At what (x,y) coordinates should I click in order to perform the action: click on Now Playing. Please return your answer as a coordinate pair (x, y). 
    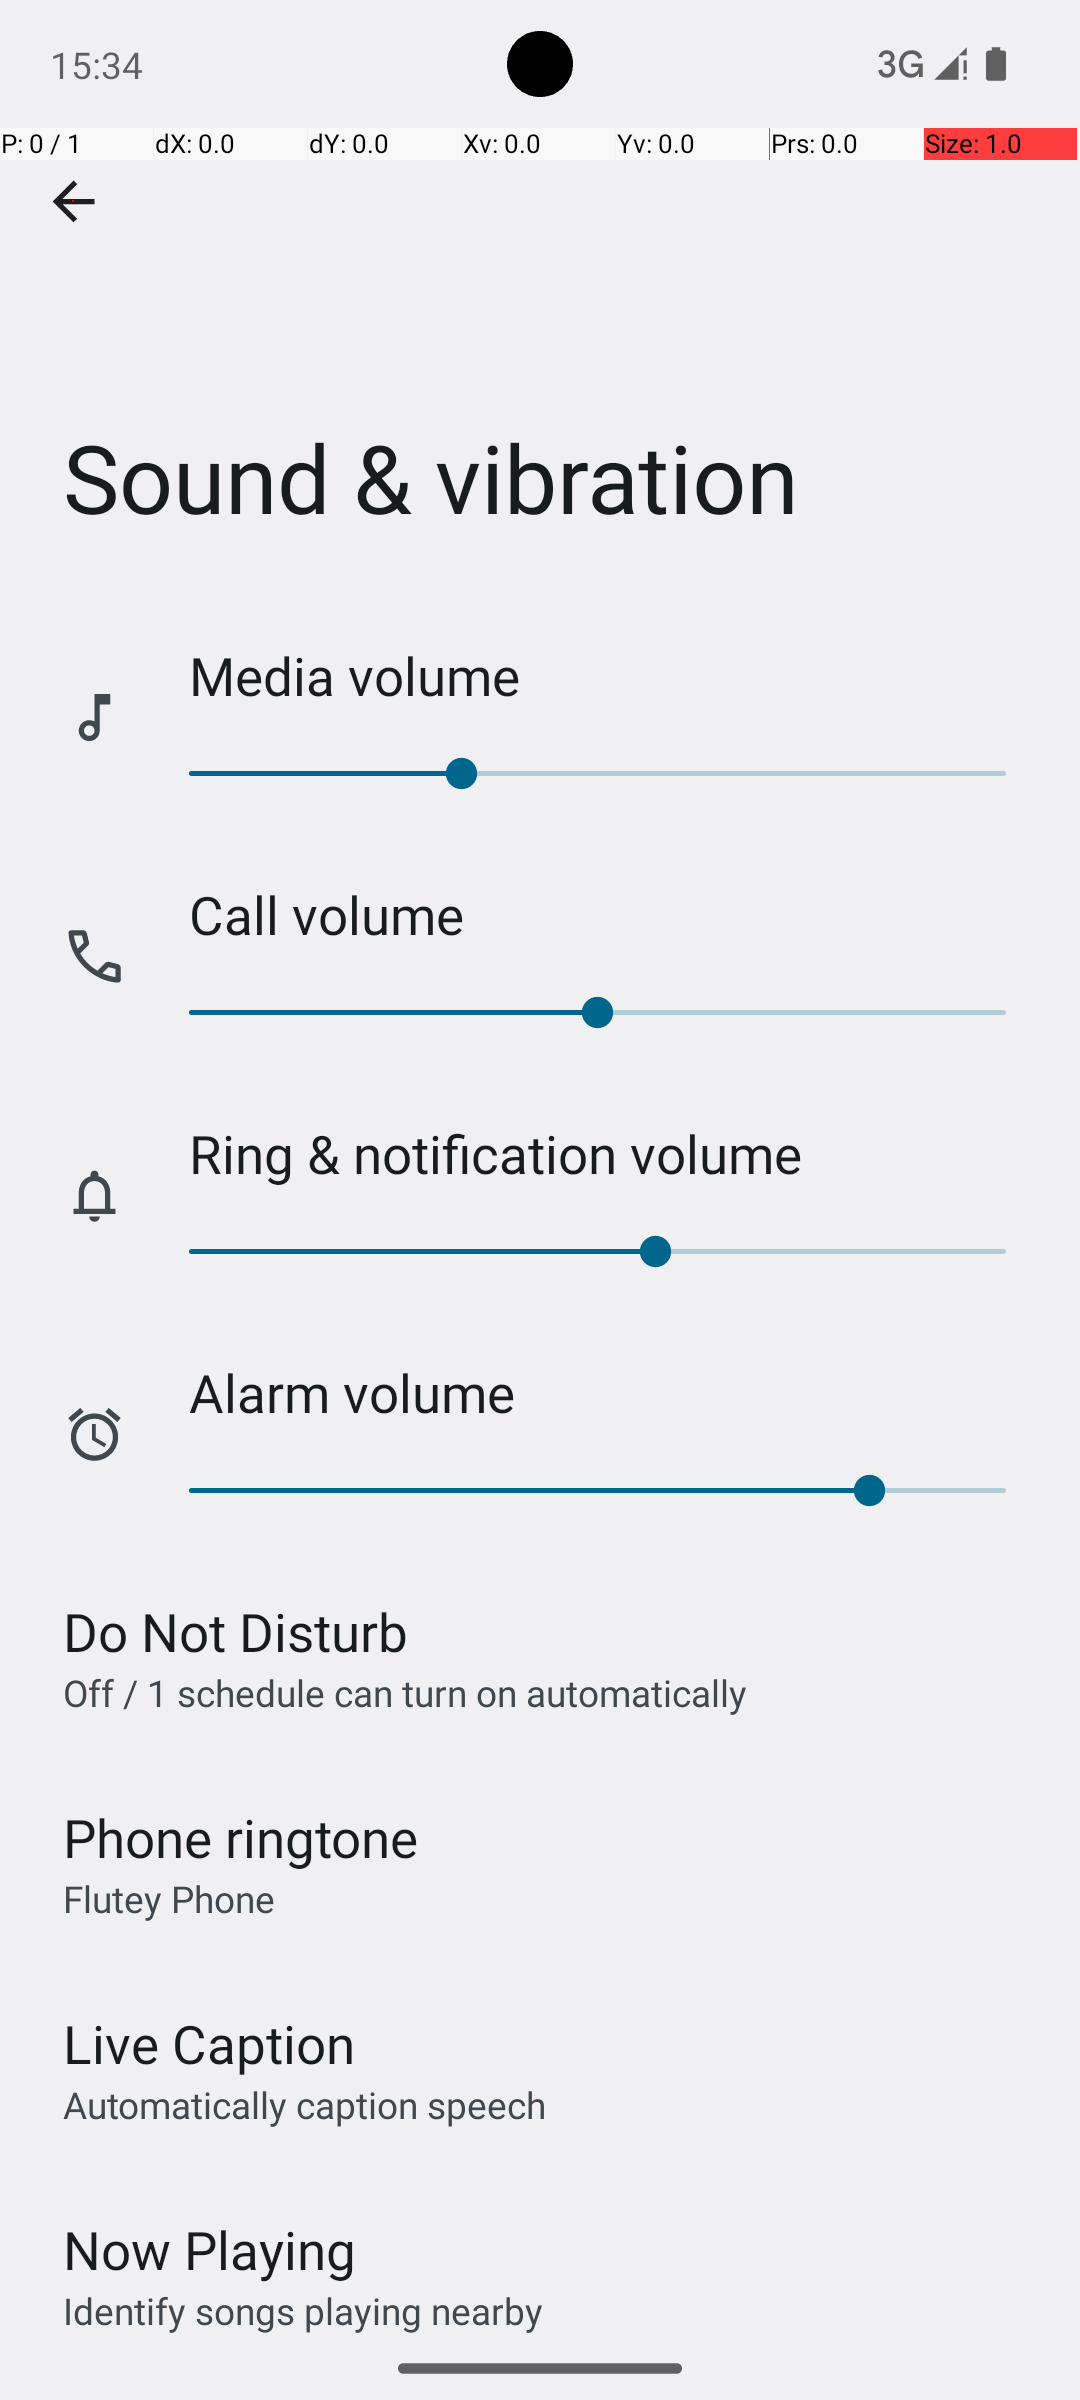
    Looking at the image, I should click on (210, 2250).